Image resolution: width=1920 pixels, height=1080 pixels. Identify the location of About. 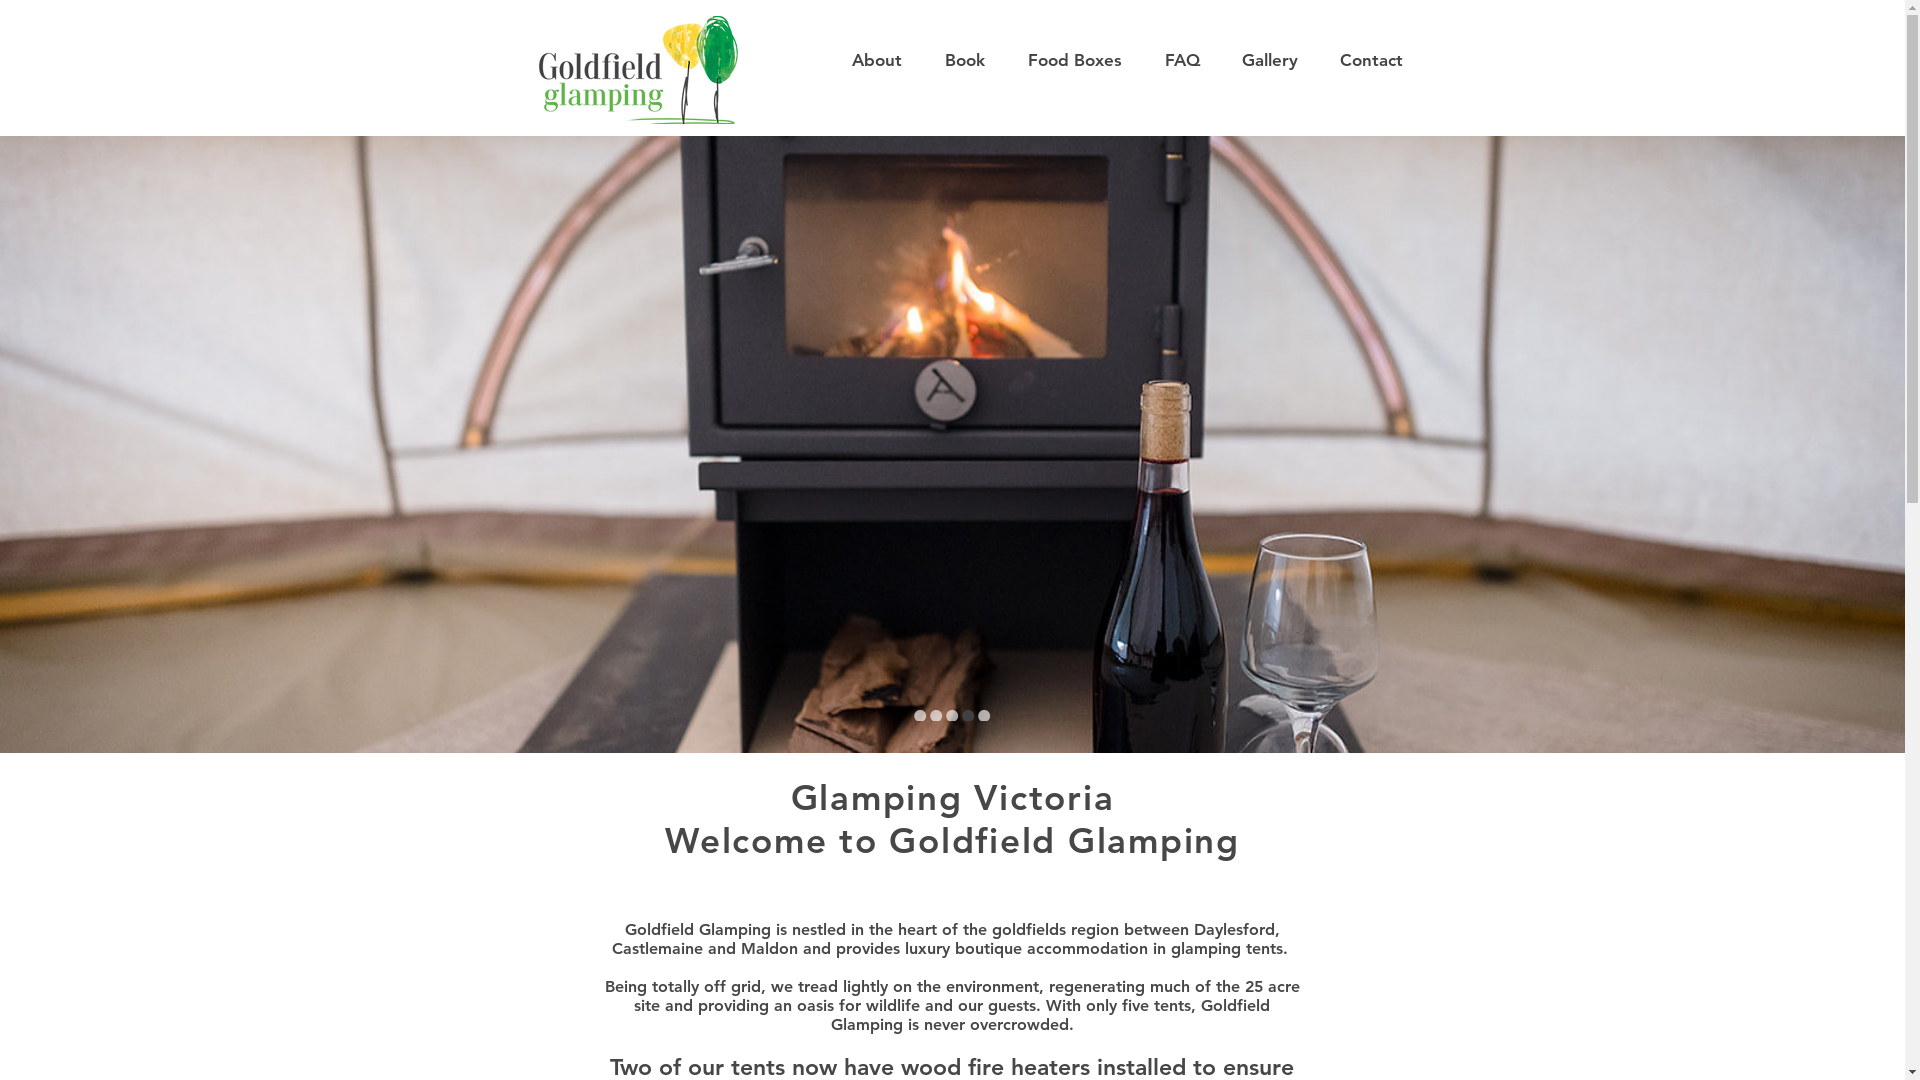
(876, 60).